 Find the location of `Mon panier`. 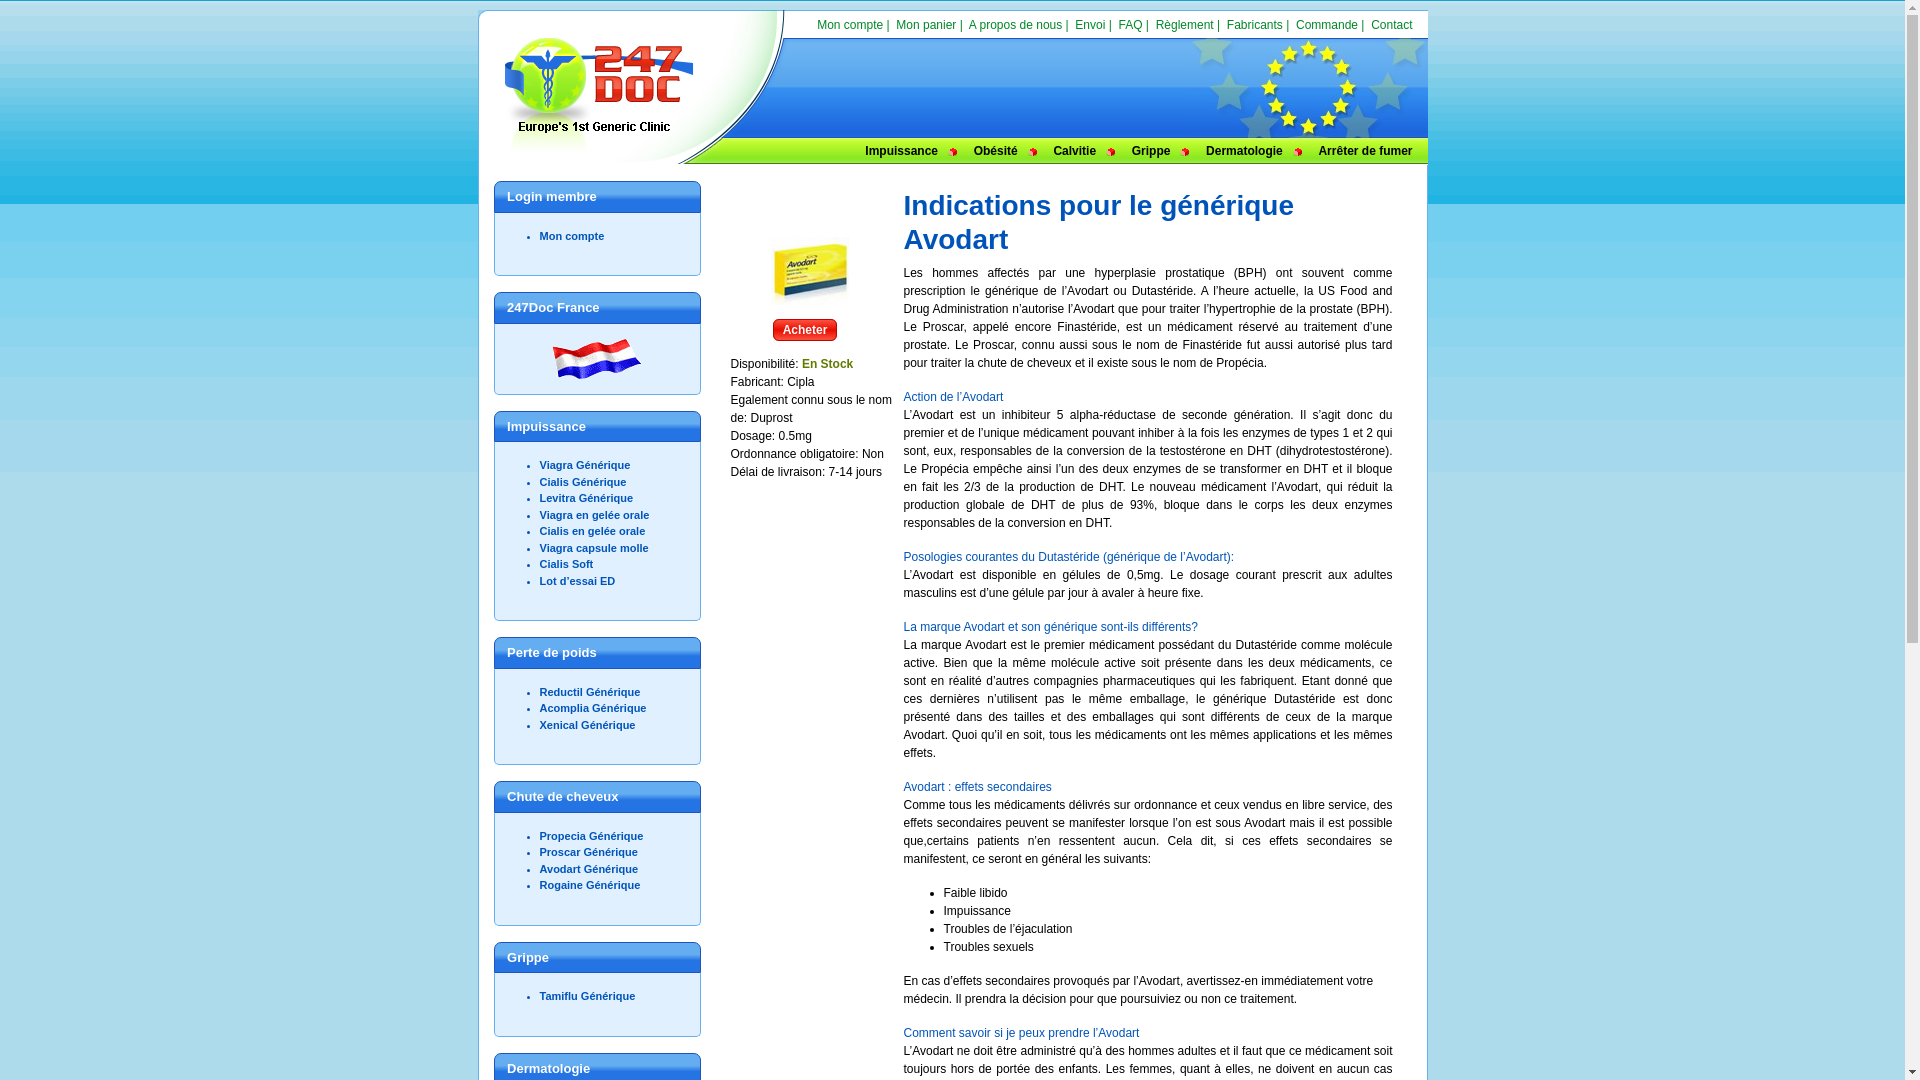

Mon panier is located at coordinates (926, 25).